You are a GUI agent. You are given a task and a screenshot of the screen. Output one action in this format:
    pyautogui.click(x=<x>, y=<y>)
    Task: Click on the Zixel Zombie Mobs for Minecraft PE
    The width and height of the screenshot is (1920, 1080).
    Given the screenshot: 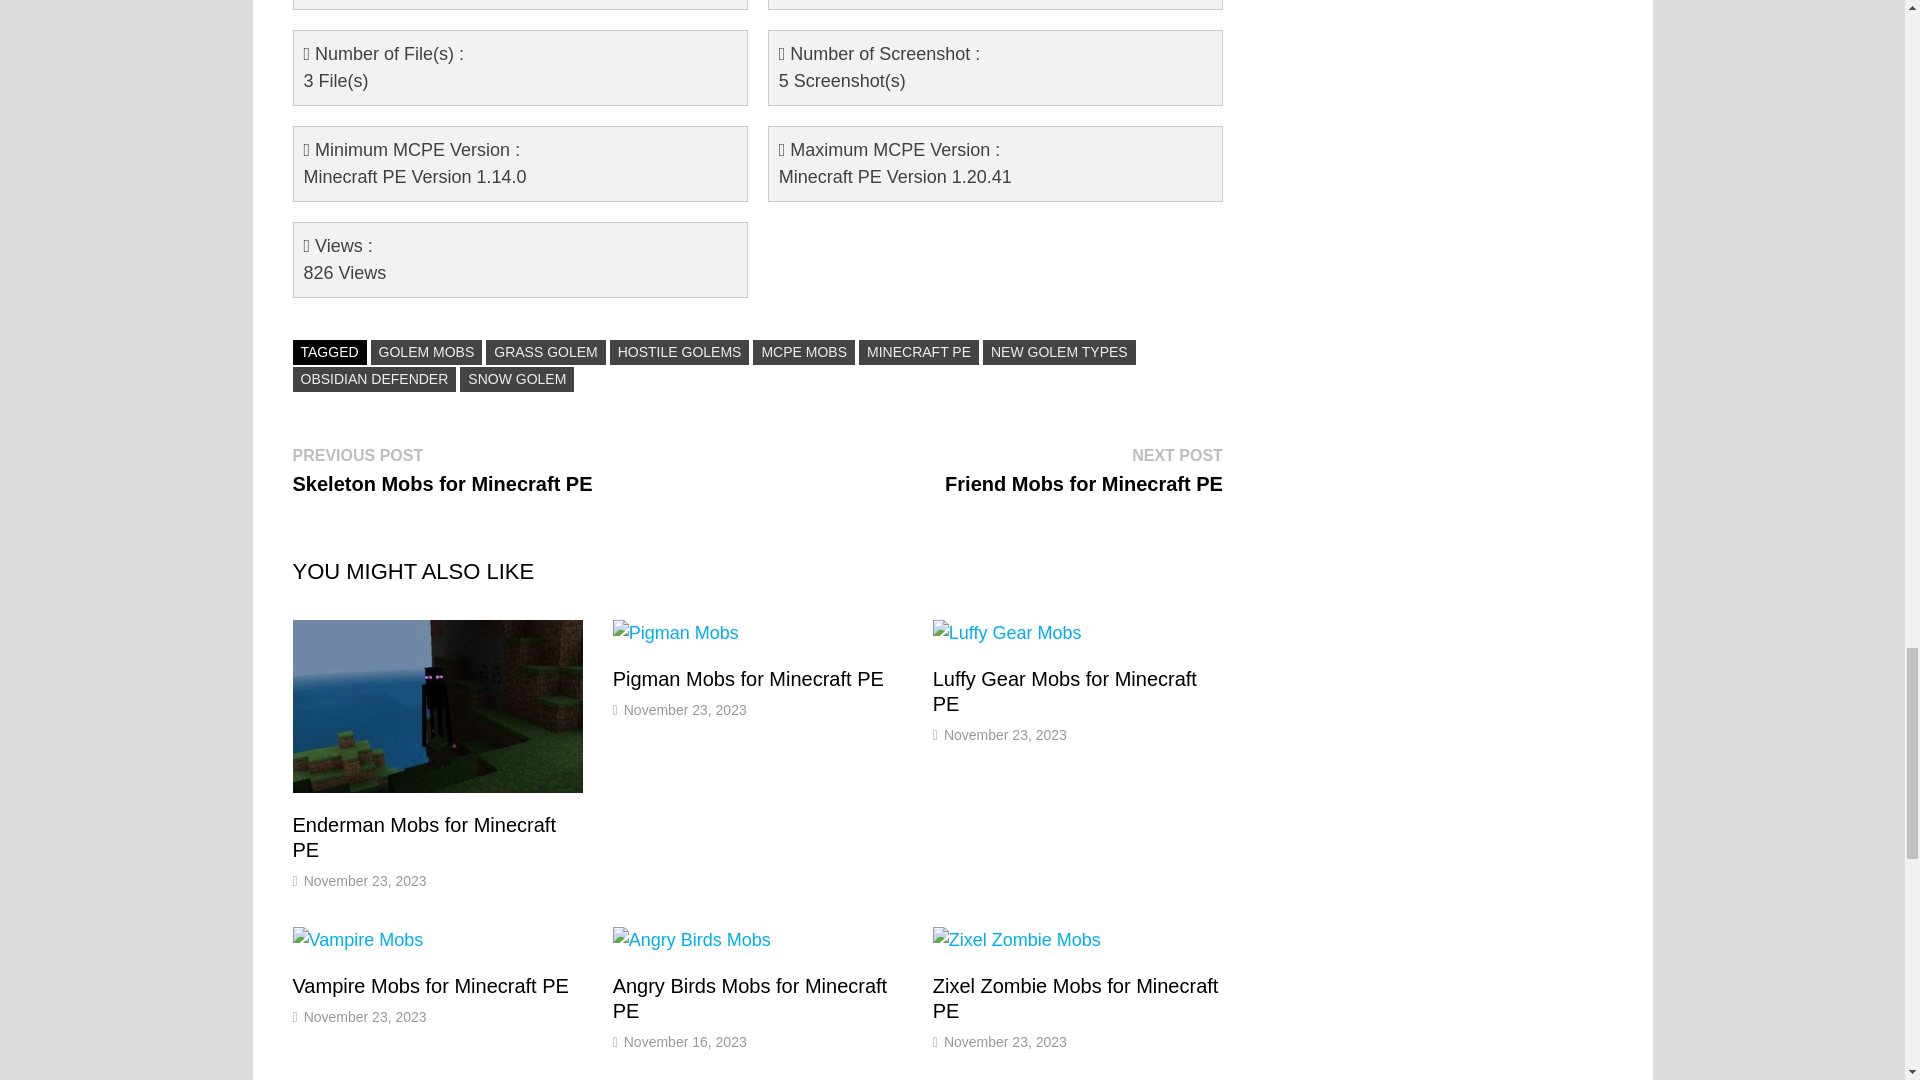 What is the action you would take?
    pyautogui.click(x=1076, y=998)
    